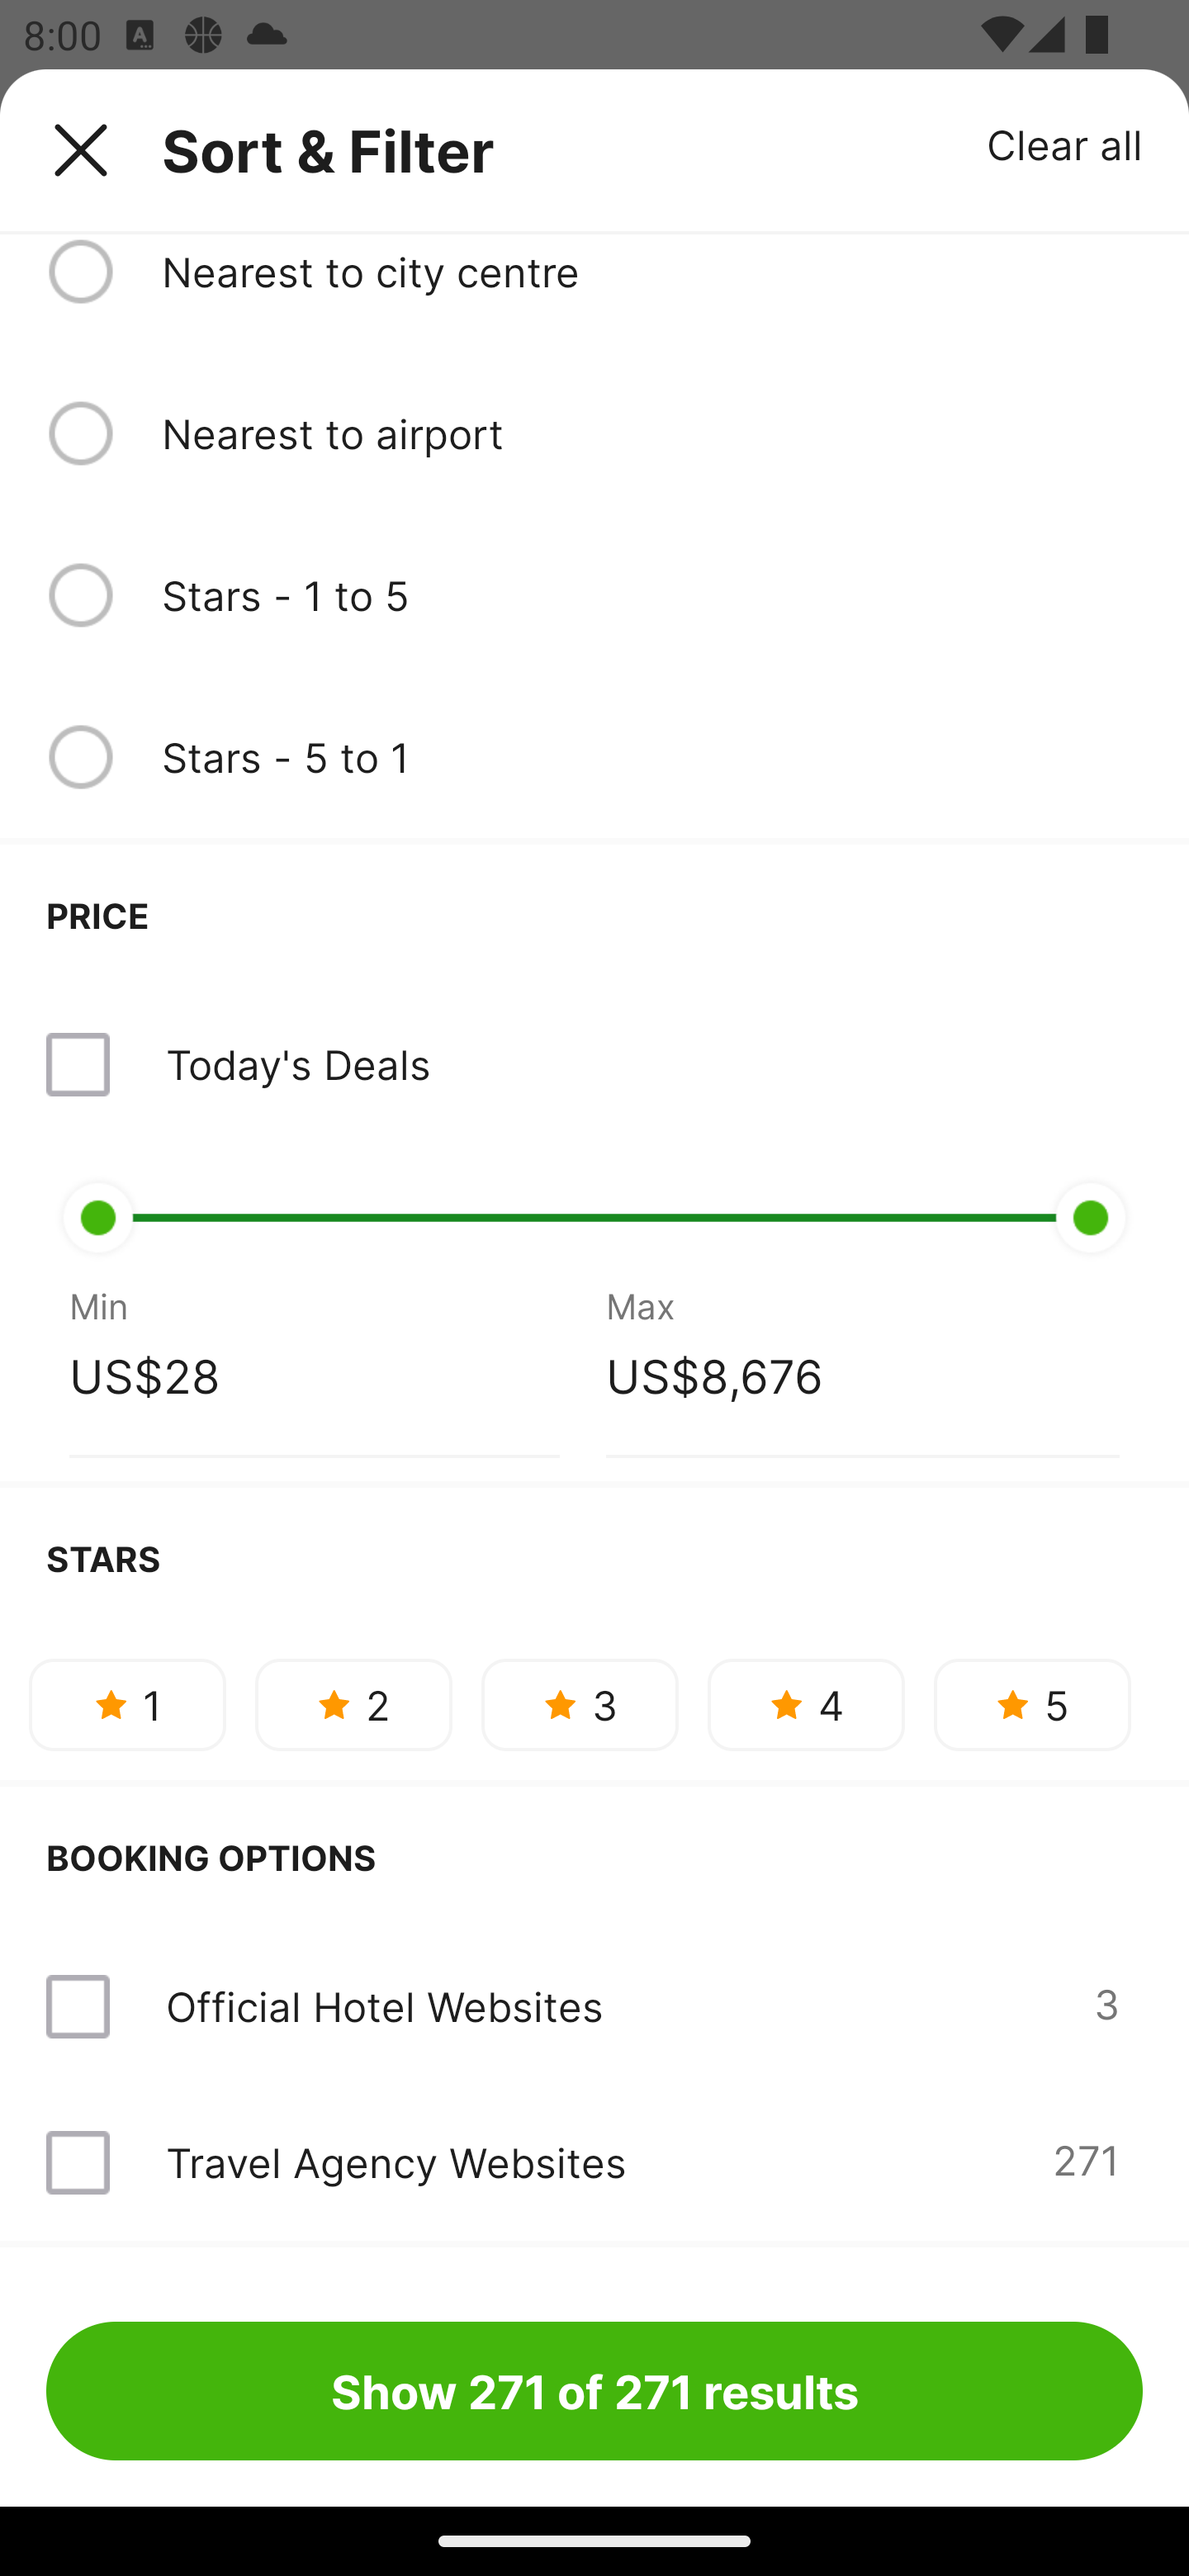 Image resolution: width=1189 pixels, height=2576 pixels. Describe the element at coordinates (580, 1705) in the screenshot. I see `3` at that location.